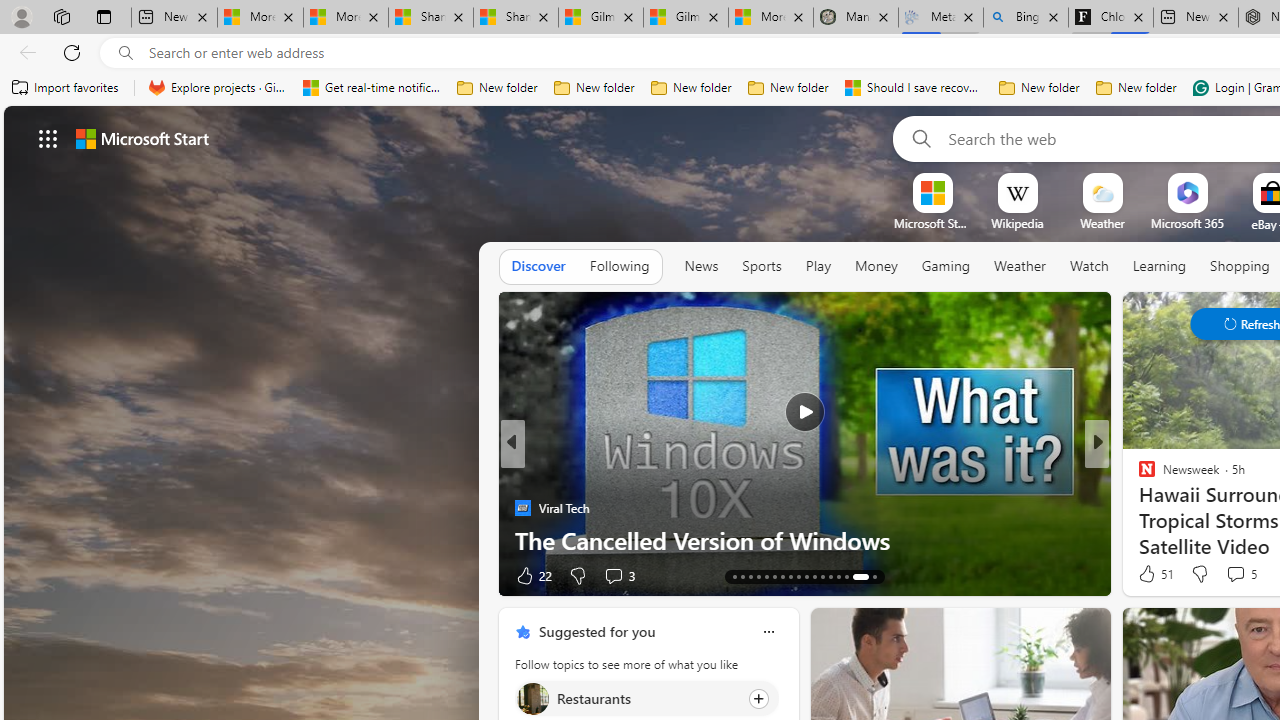 The image size is (1280, 720). Describe the element at coordinates (126, 53) in the screenshot. I see `Search icon` at that location.